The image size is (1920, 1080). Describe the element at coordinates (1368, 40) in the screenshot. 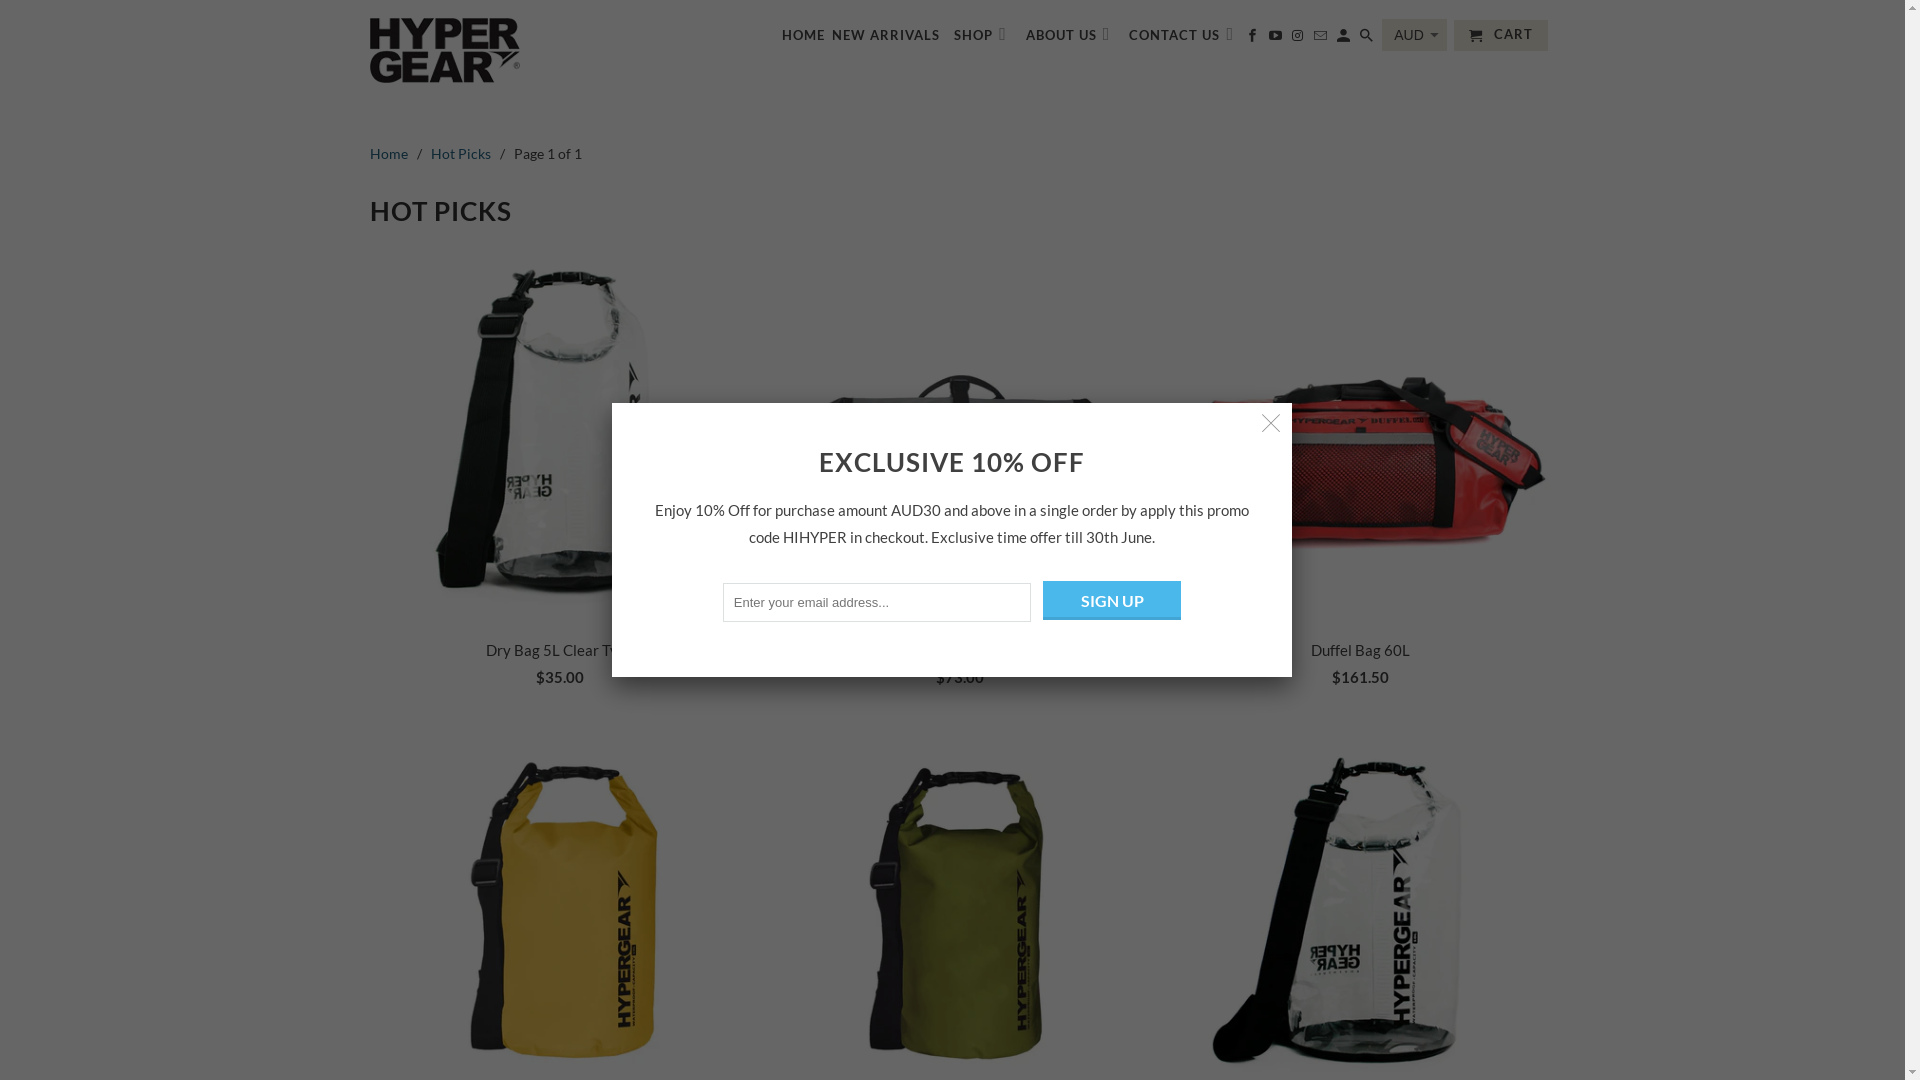

I see `Search` at that location.